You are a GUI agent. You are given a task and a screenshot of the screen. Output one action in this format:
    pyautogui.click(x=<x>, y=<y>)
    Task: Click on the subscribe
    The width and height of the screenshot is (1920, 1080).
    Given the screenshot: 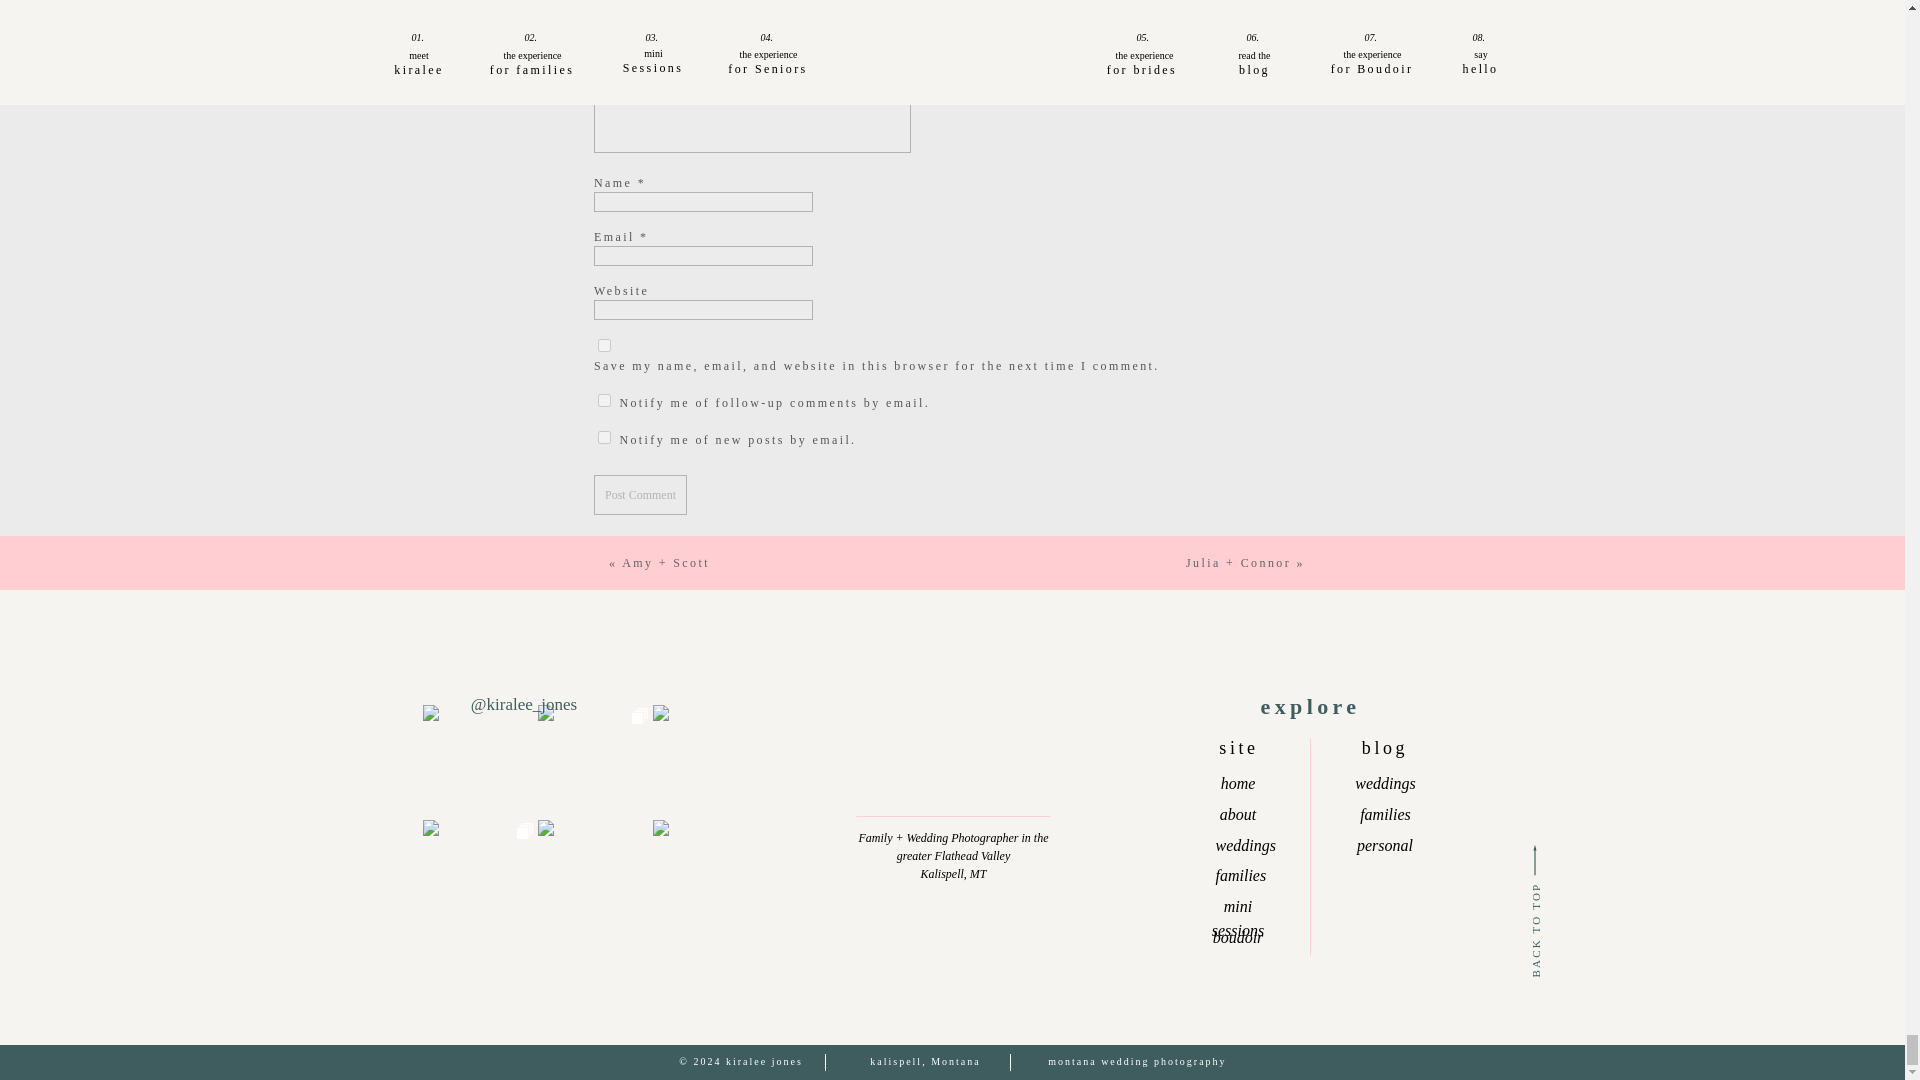 What is the action you would take?
    pyautogui.click(x=604, y=400)
    